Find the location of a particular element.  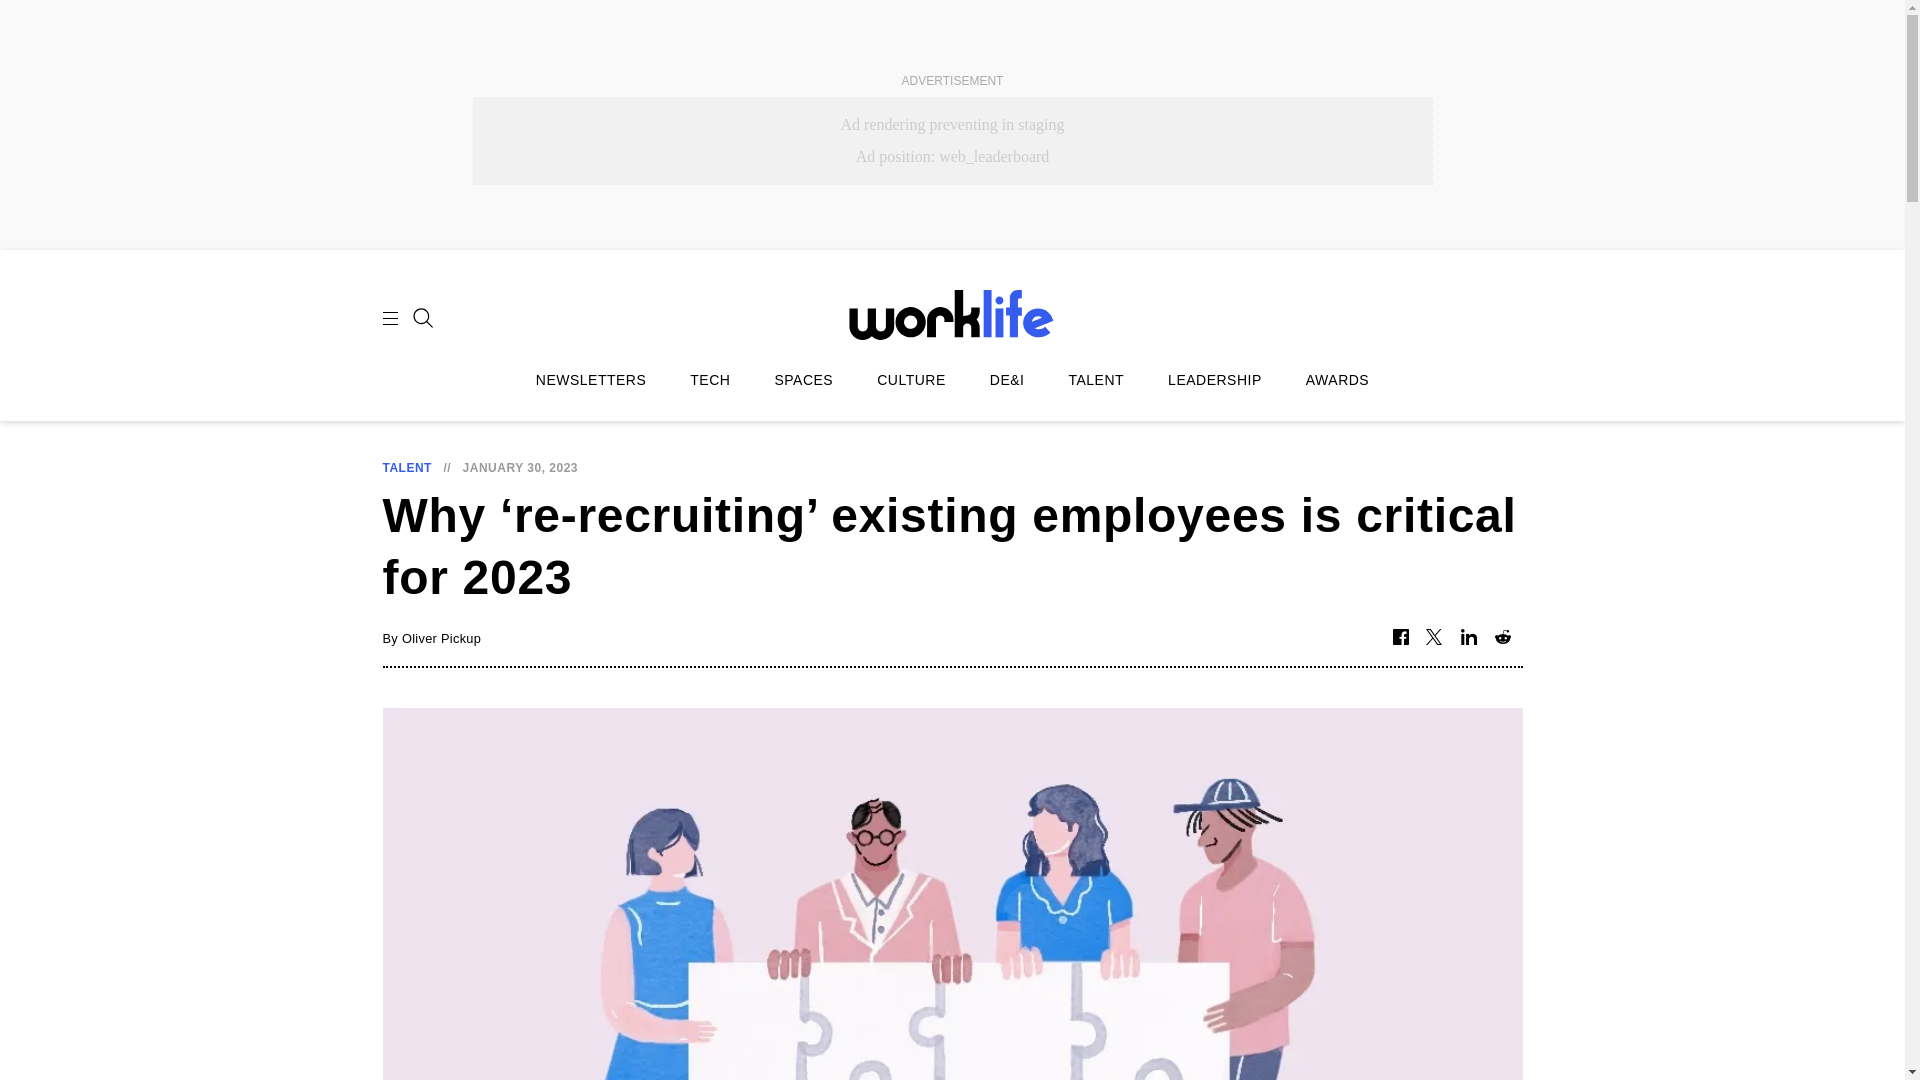

Twitter is located at coordinates (1434, 638).